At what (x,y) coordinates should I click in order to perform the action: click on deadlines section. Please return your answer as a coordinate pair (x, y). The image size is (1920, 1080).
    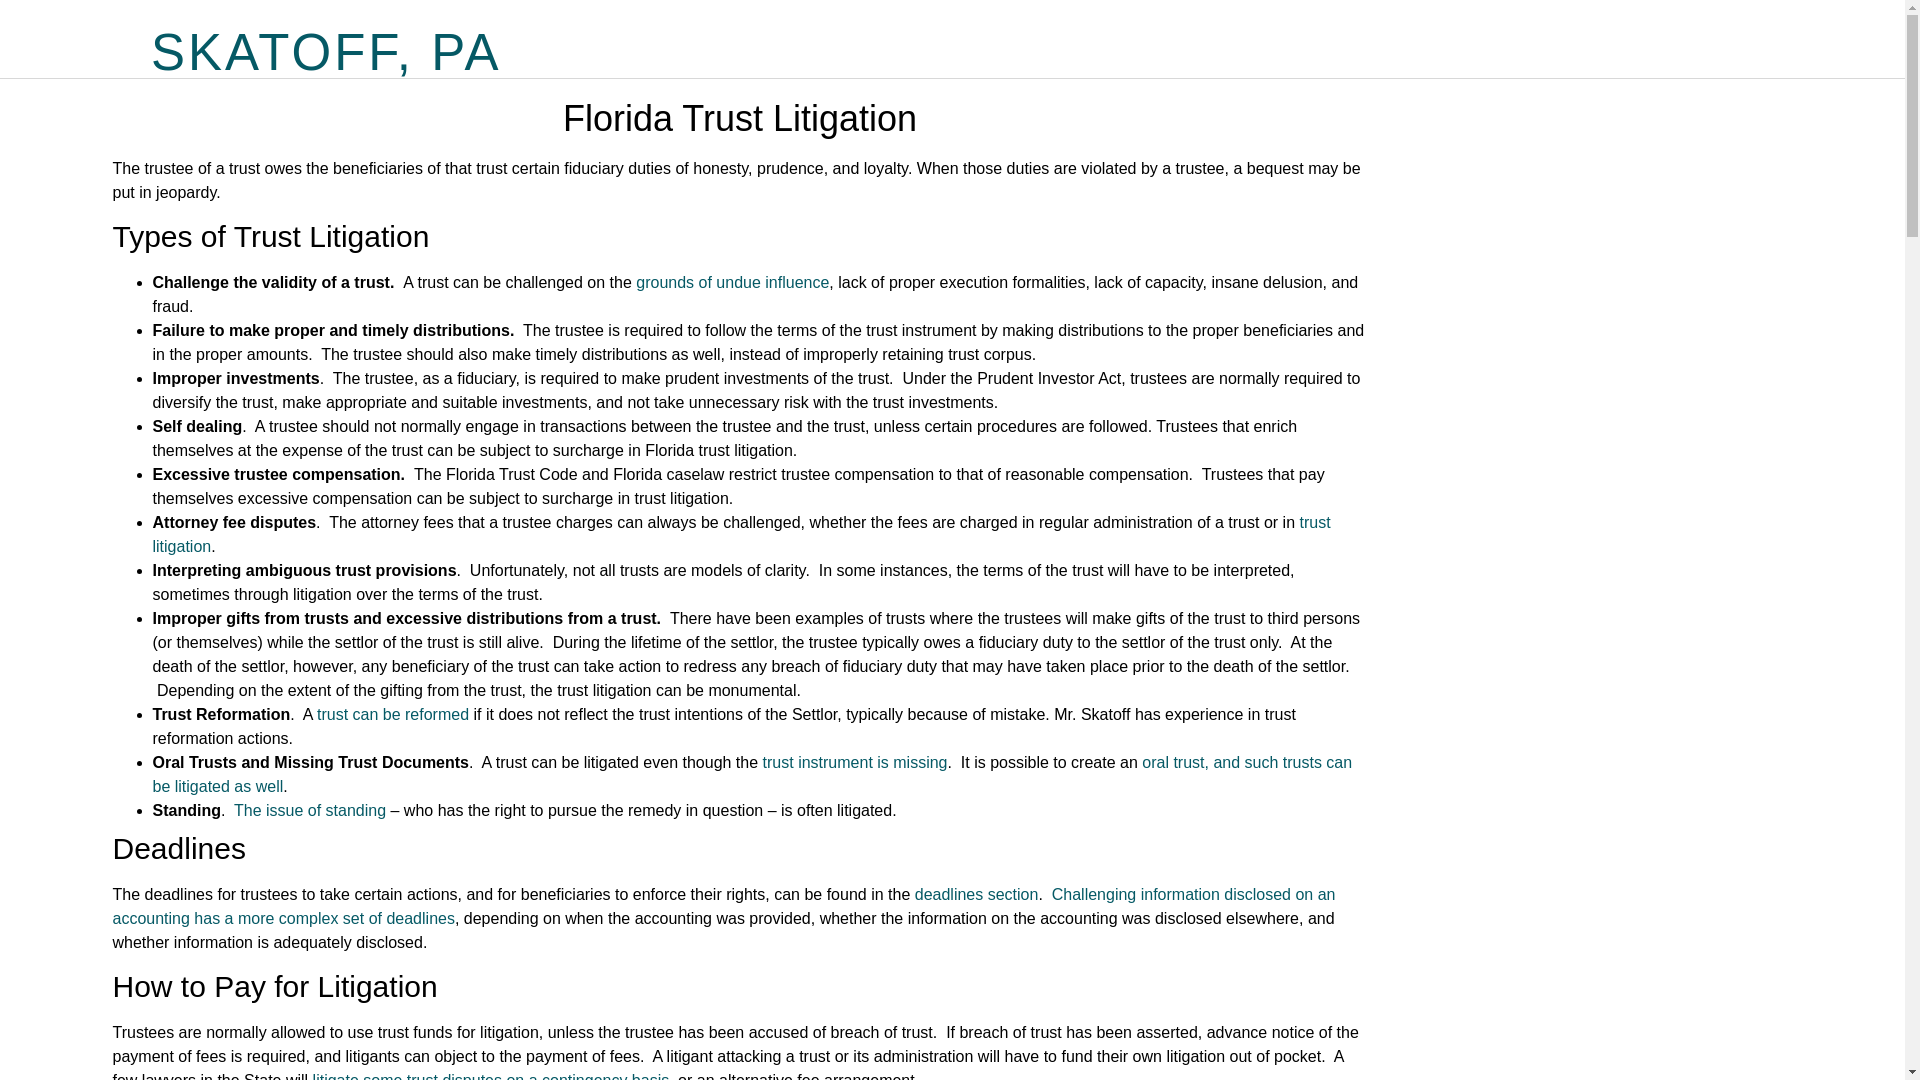
    Looking at the image, I should click on (976, 894).